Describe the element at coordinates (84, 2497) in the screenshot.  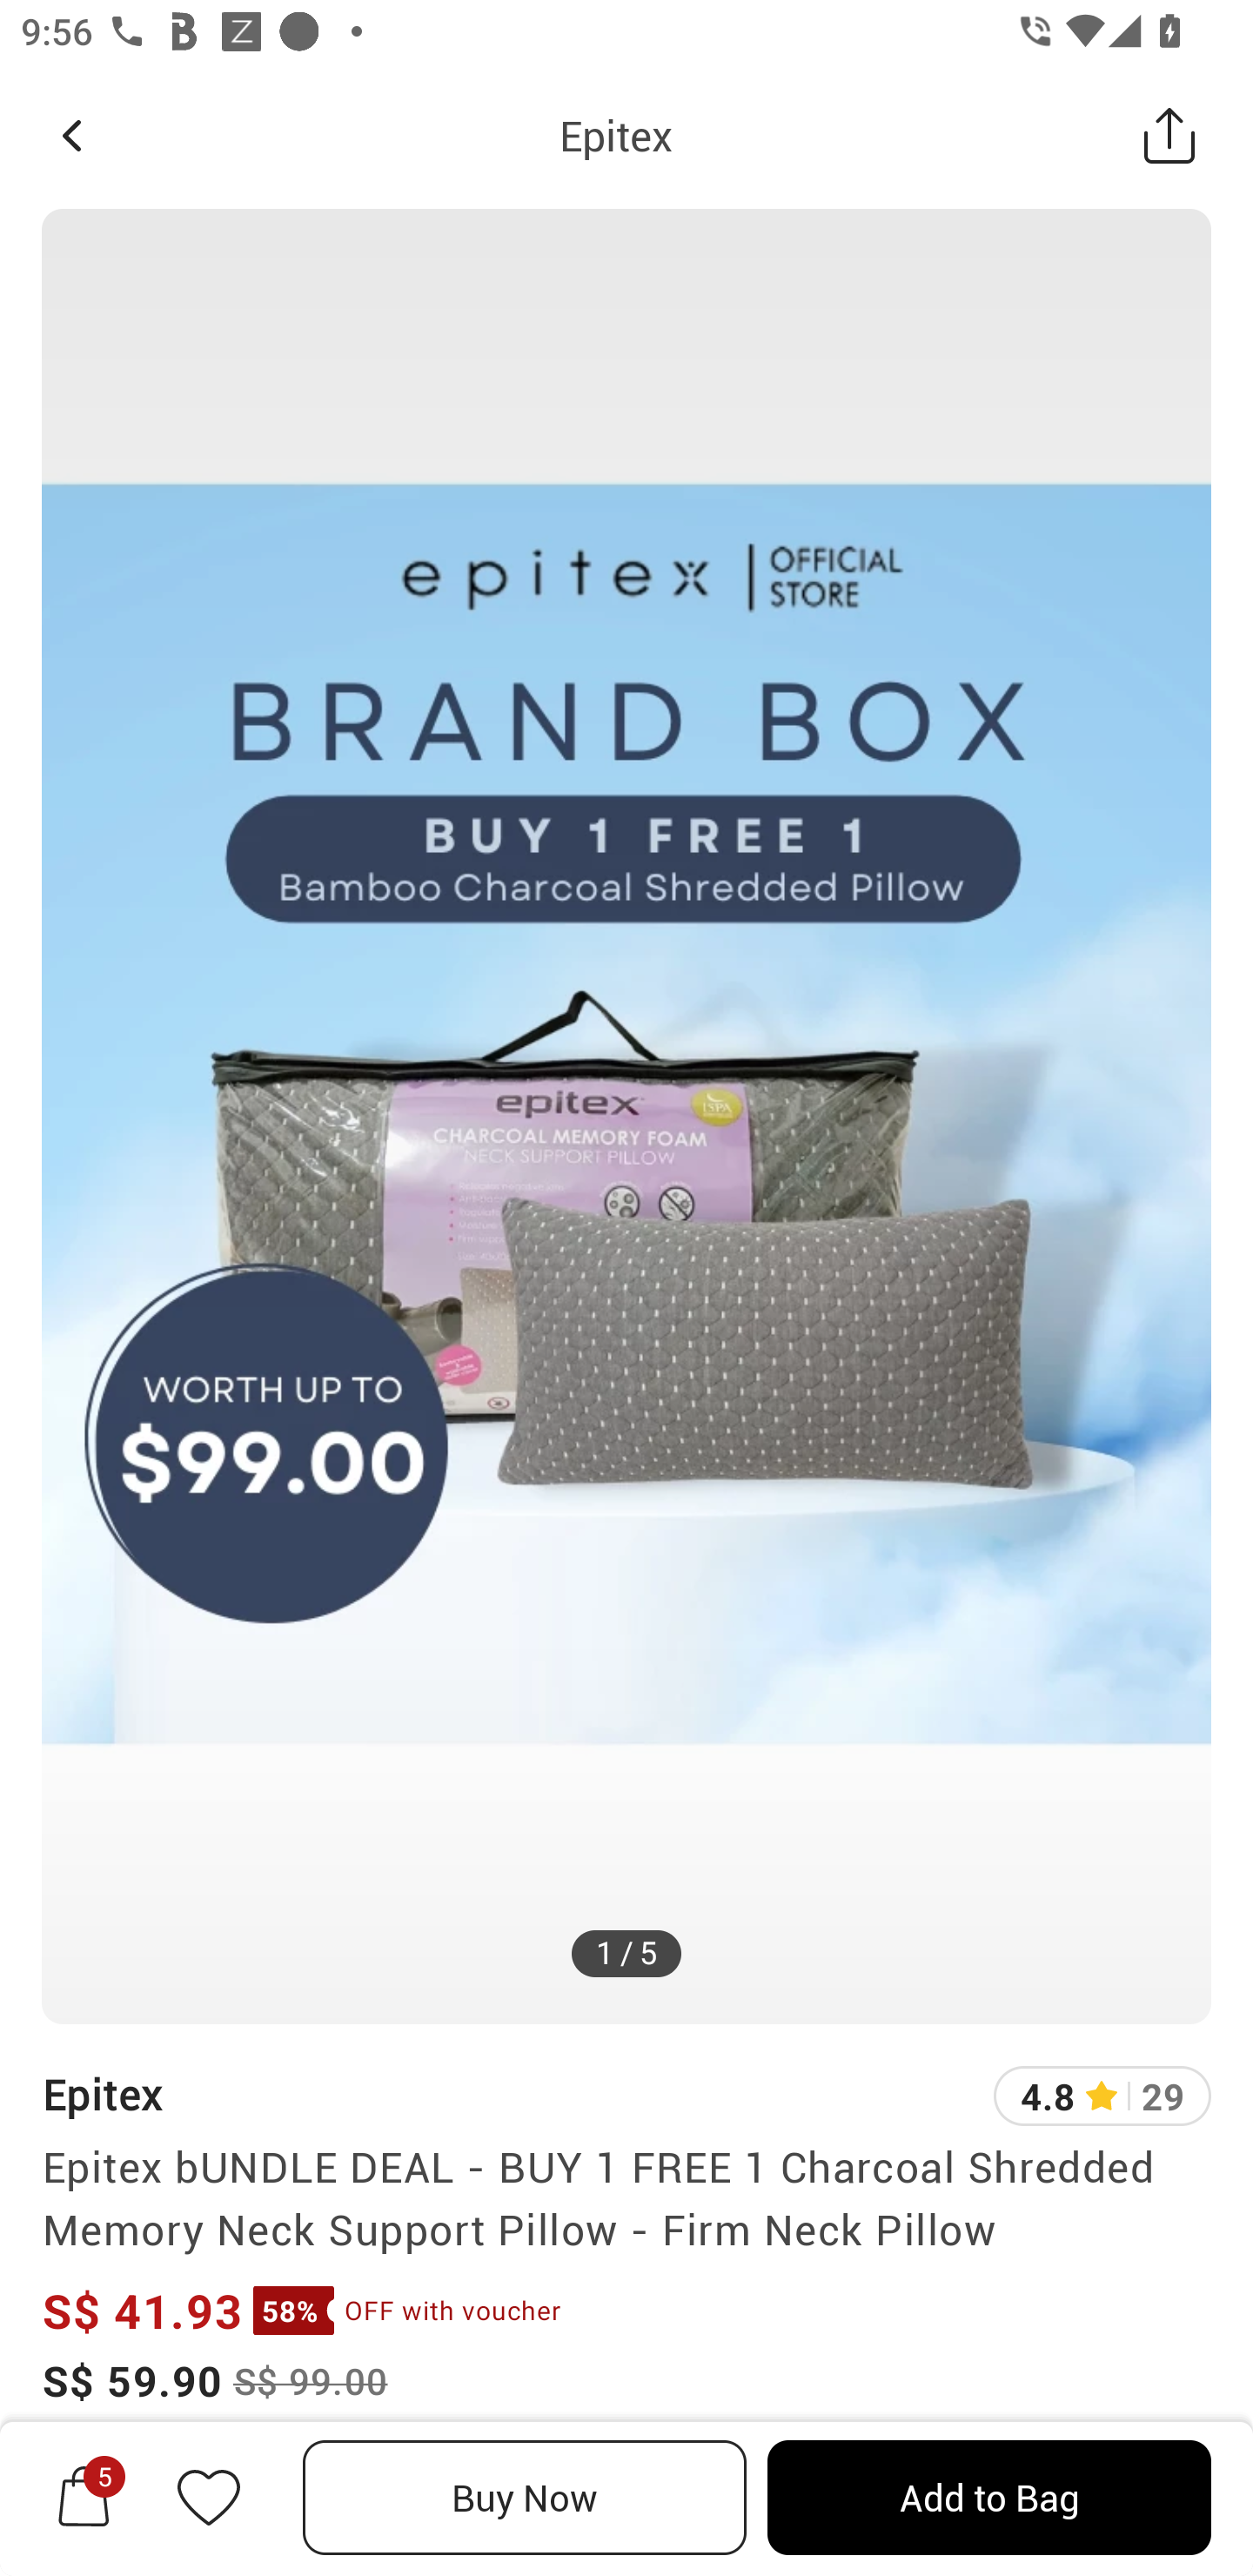
I see `5` at that location.